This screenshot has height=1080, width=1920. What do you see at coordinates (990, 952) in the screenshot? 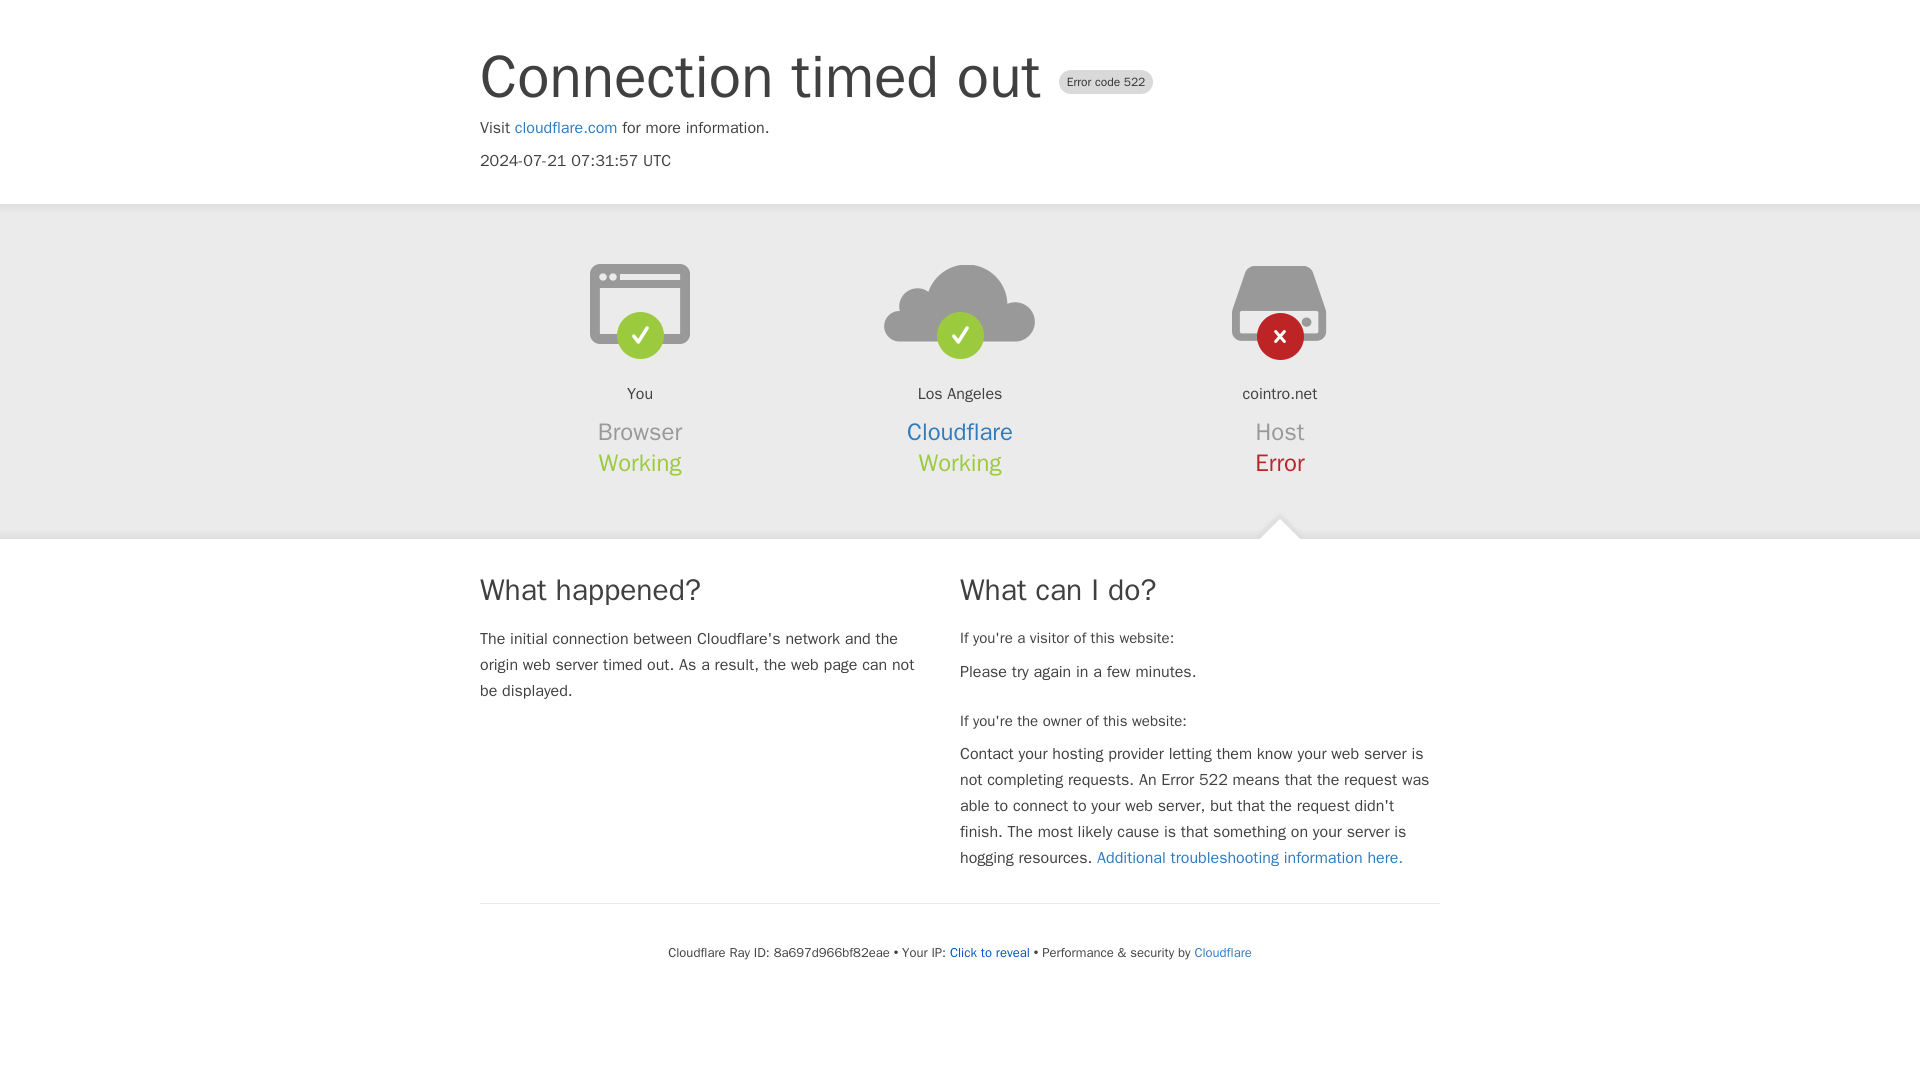
I see `Click to reveal` at bounding box center [990, 952].